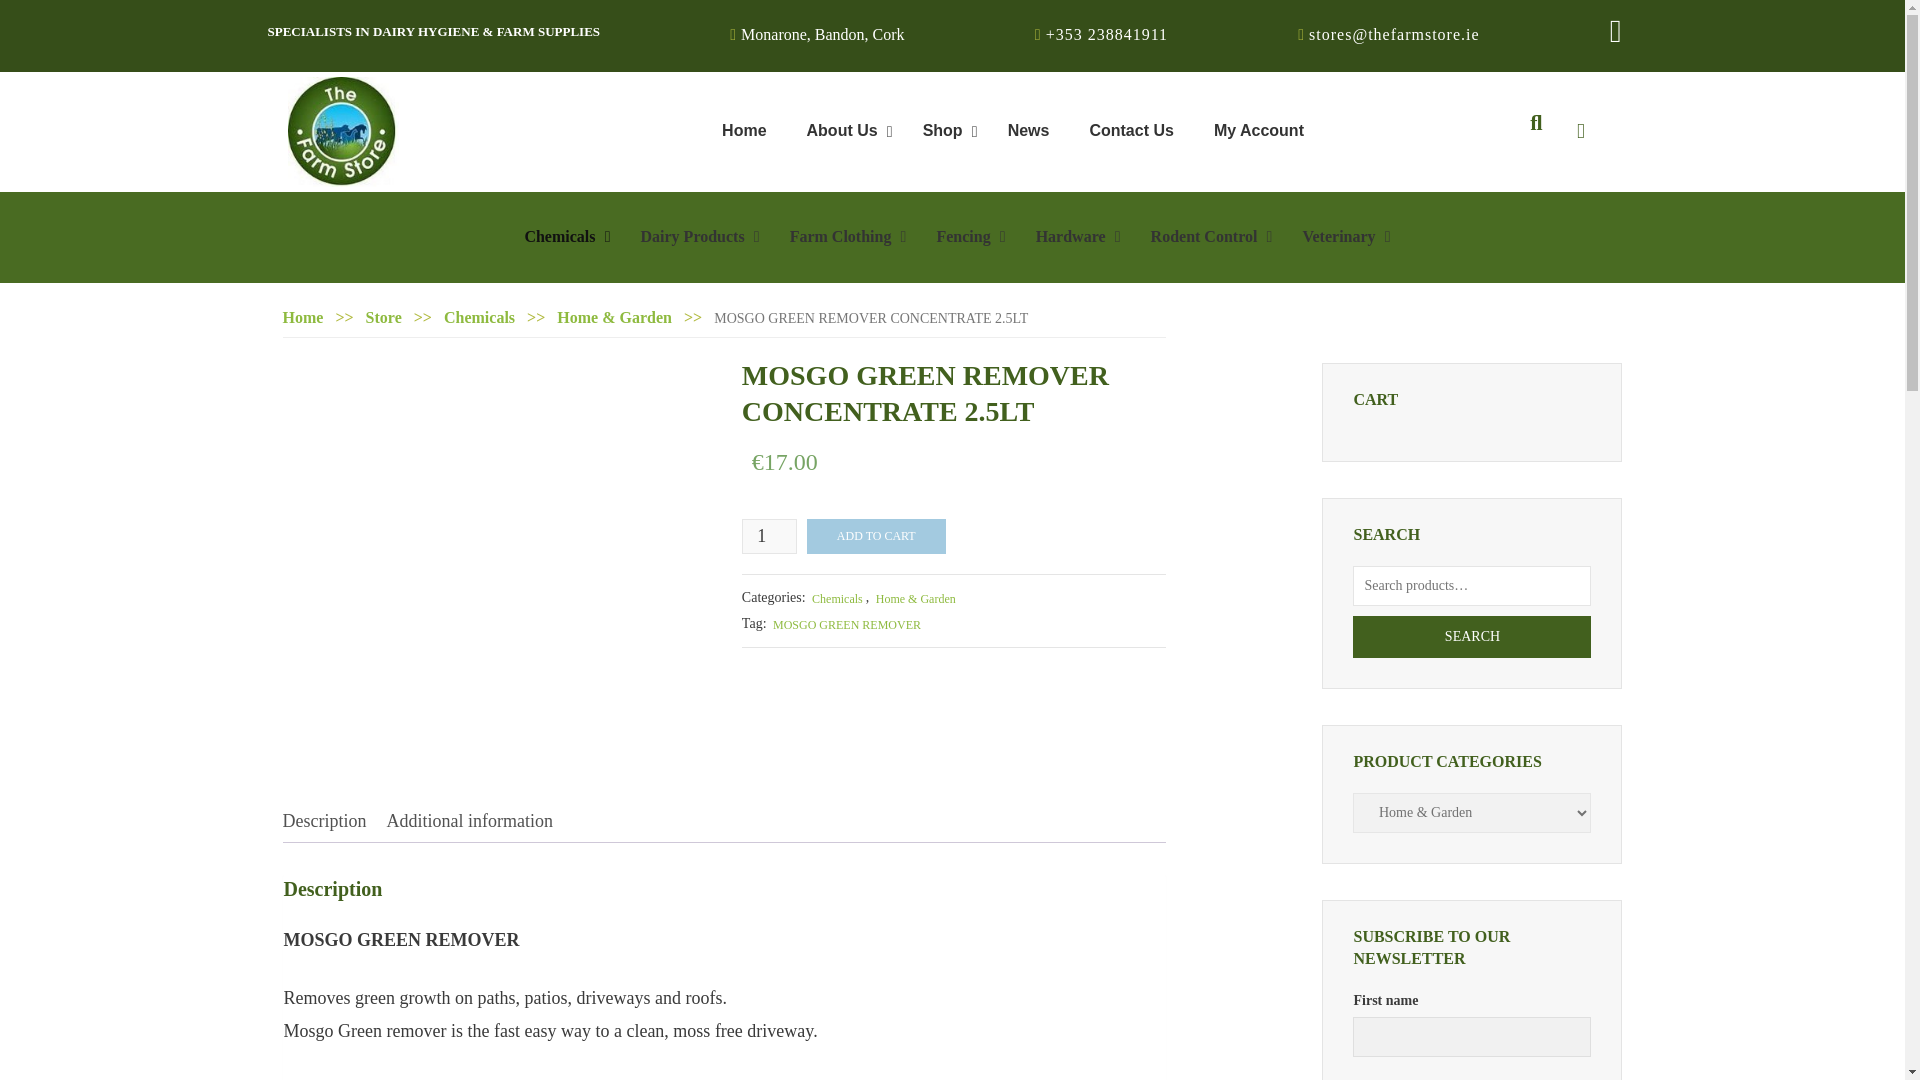 The height and width of the screenshot is (1080, 1920). Describe the element at coordinates (945, 130) in the screenshot. I see `Shop` at that location.